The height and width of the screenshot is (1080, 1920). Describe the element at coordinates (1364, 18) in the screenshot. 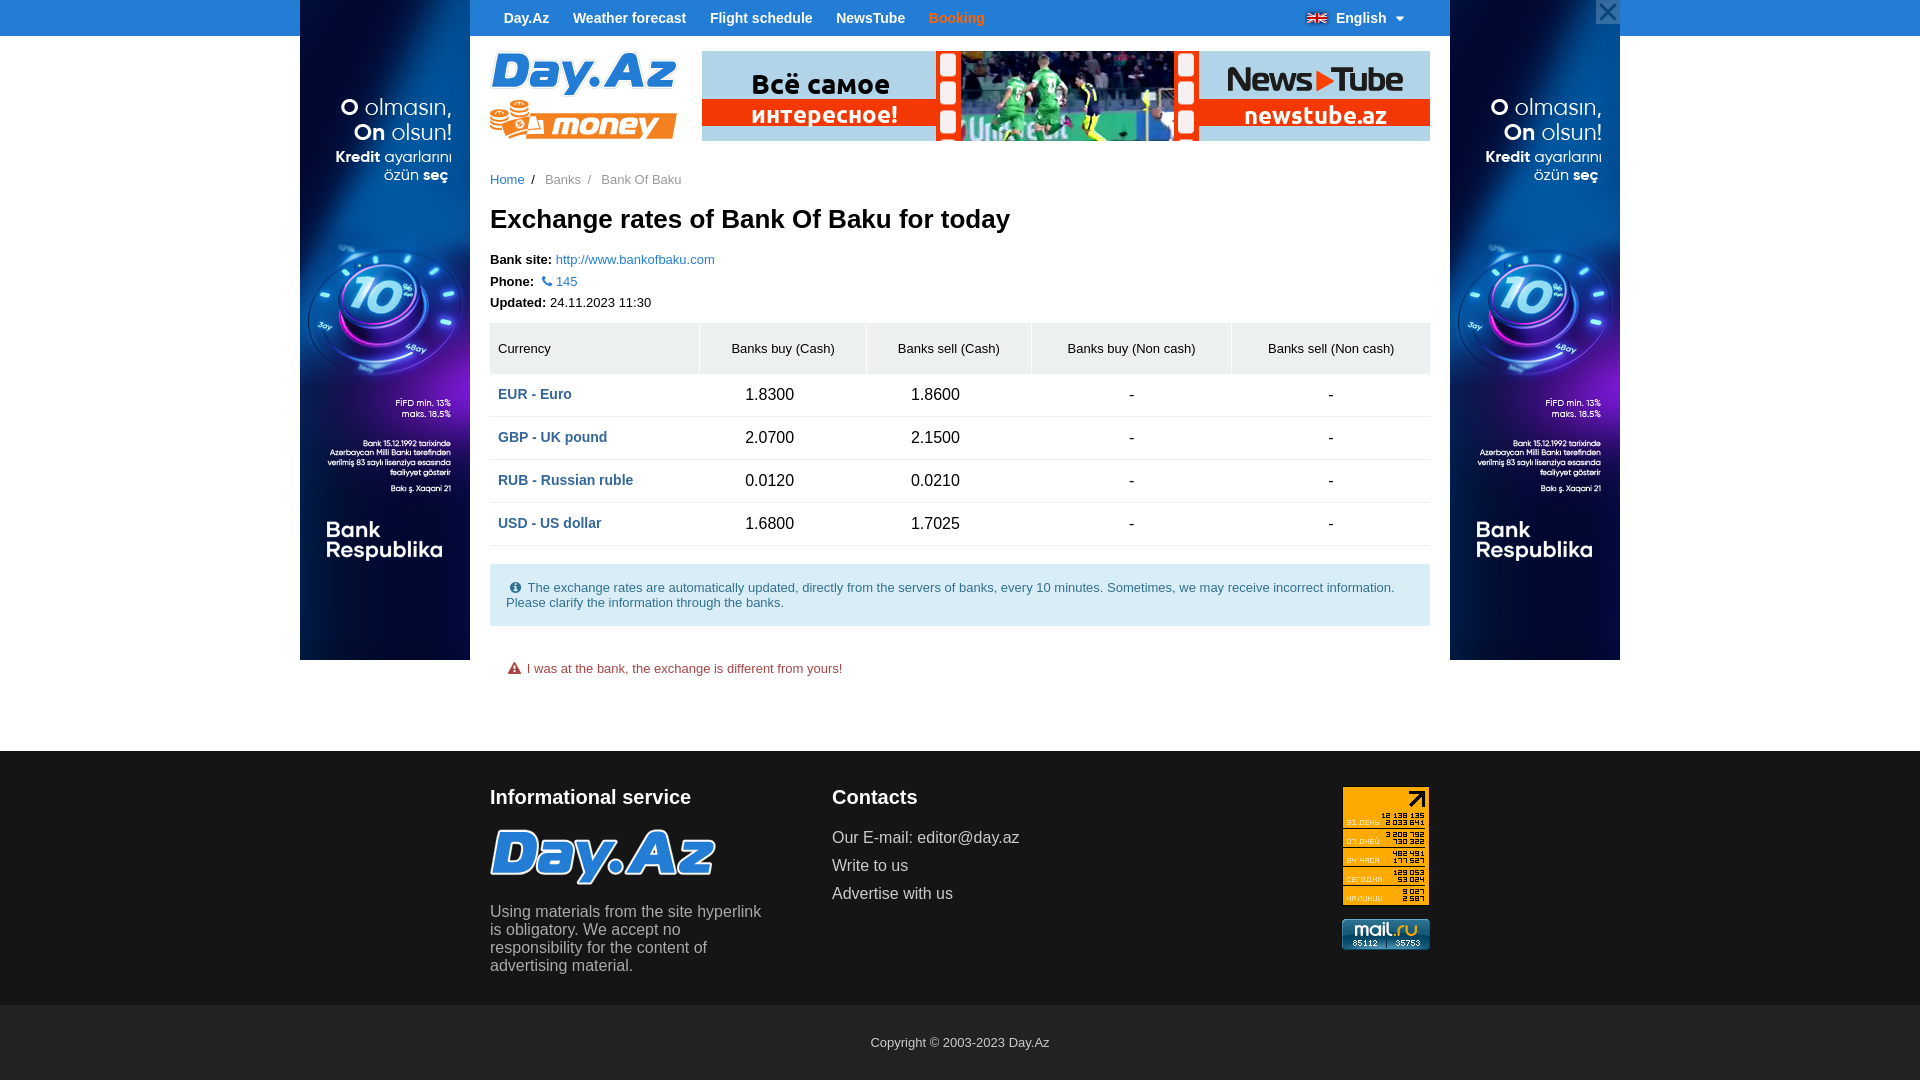

I see `English` at that location.